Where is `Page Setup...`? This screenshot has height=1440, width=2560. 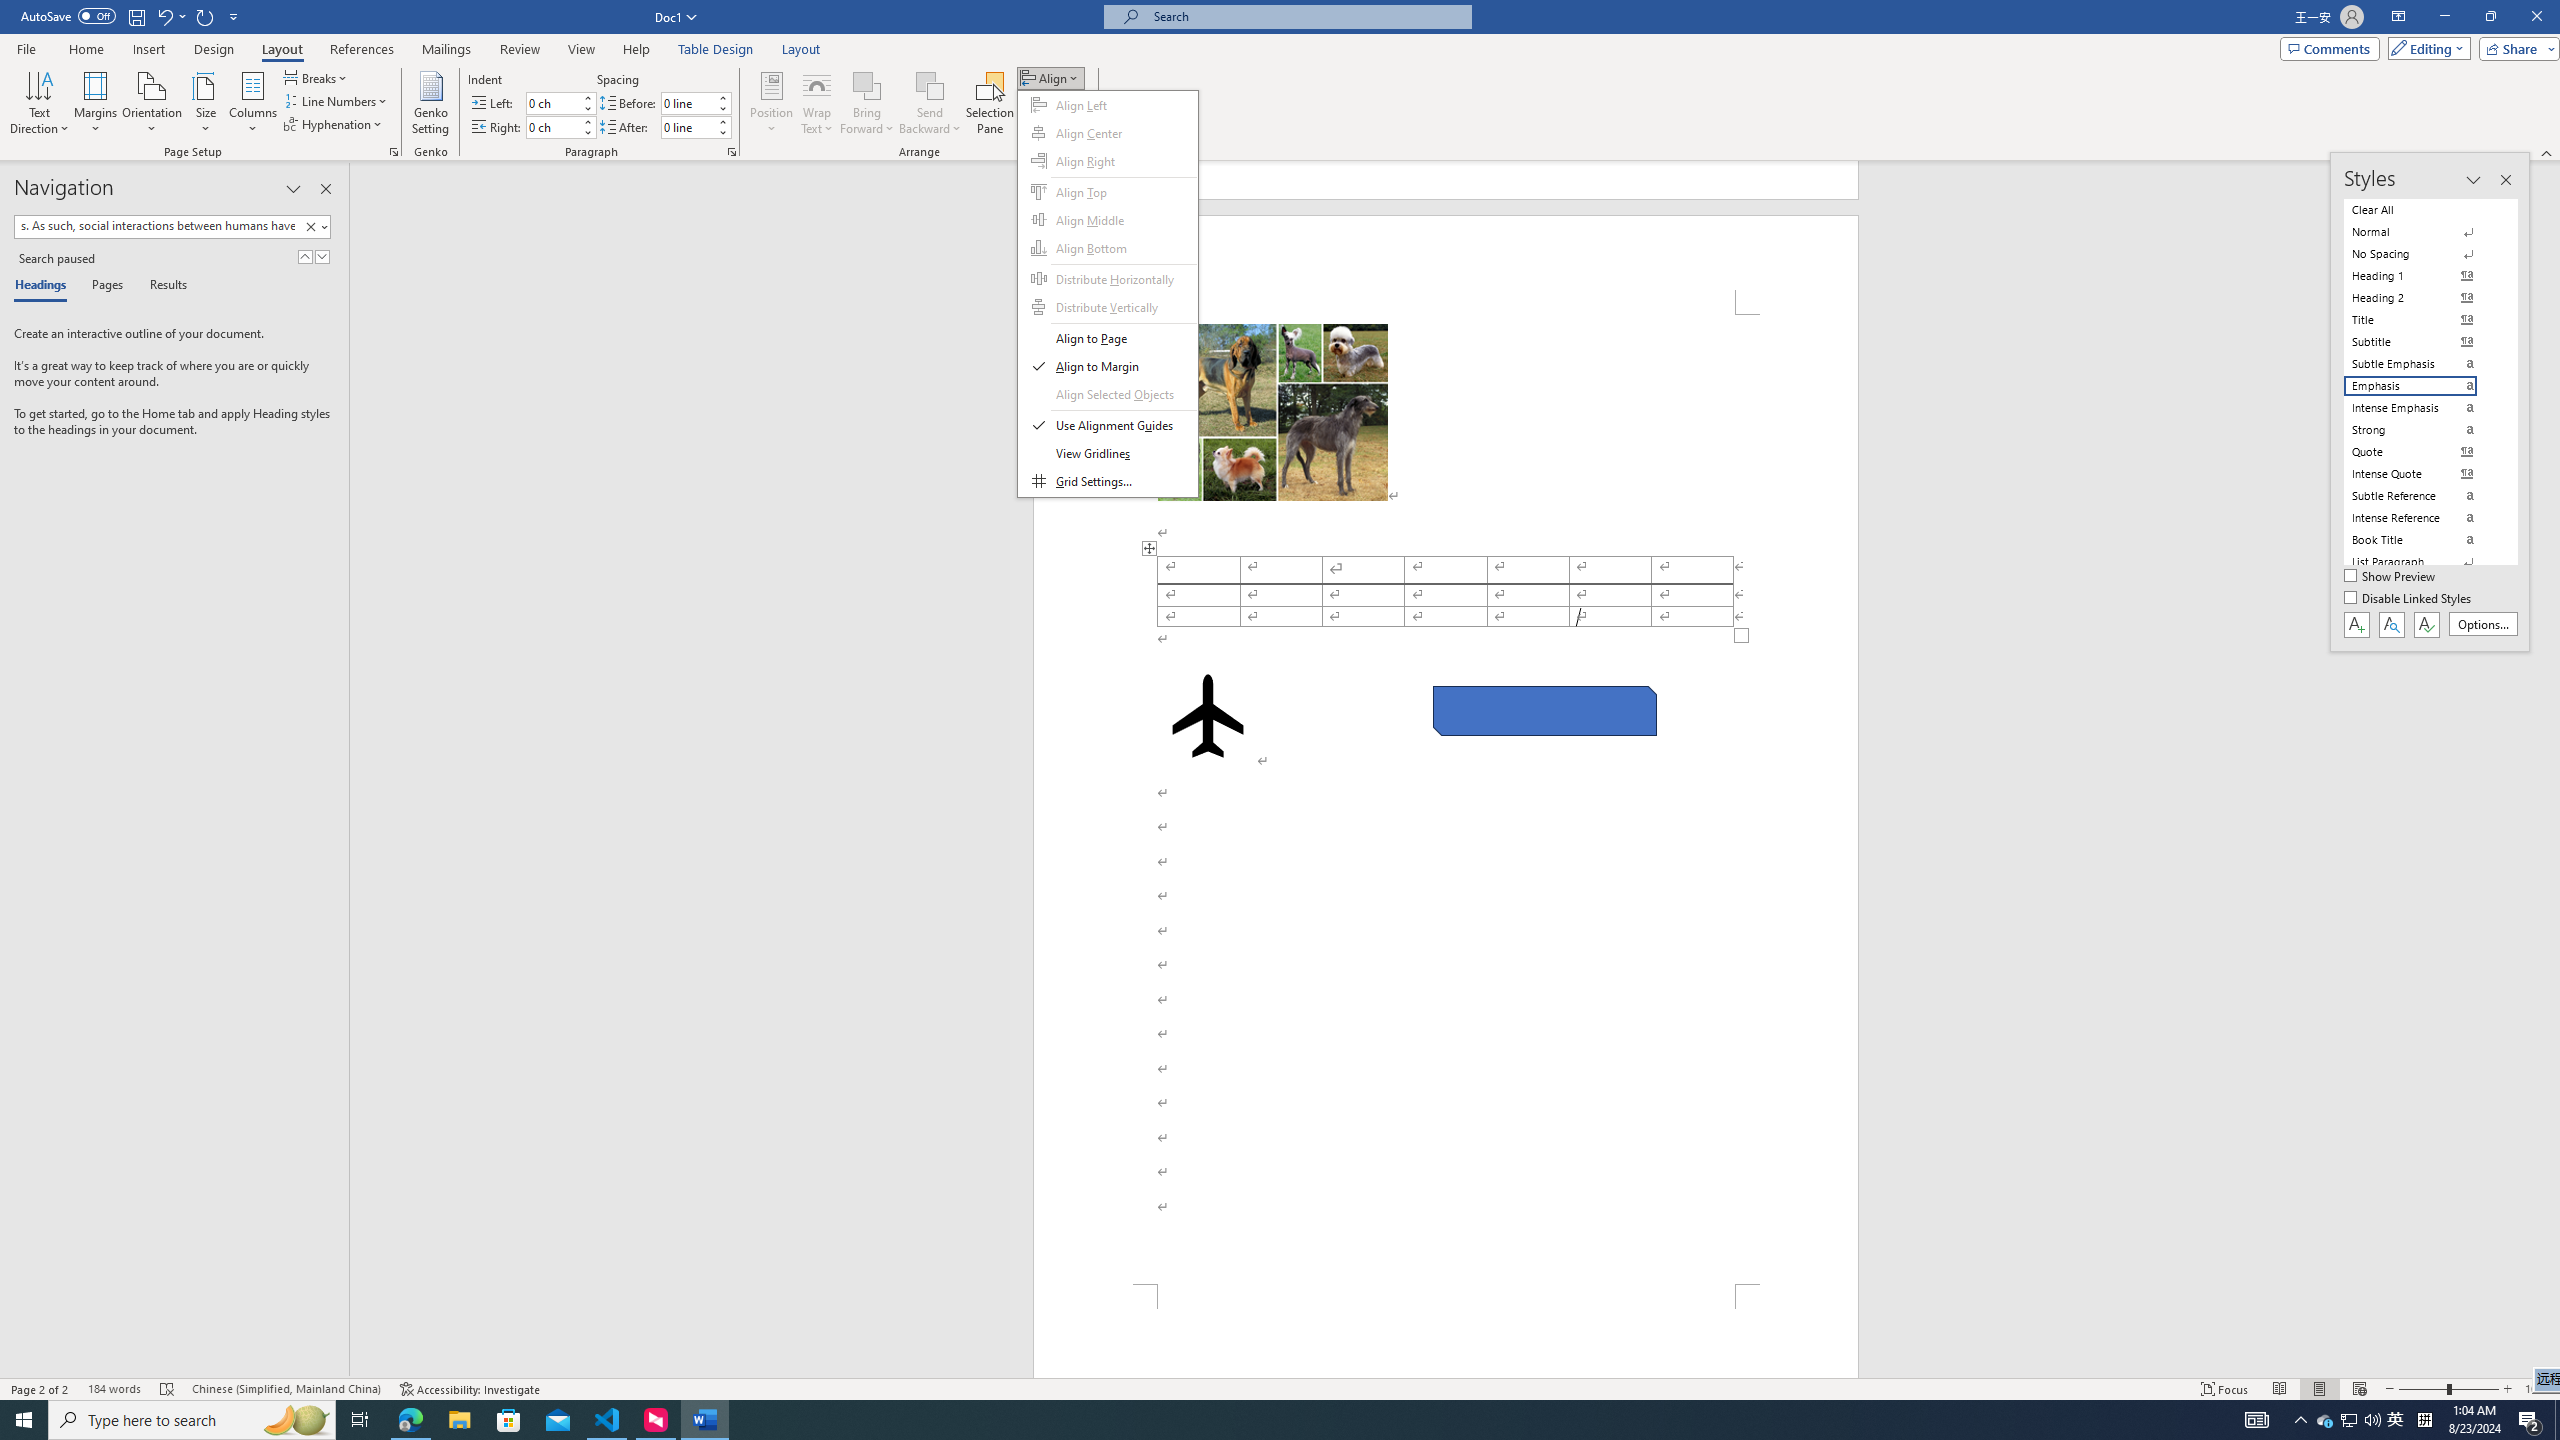
Page Setup... is located at coordinates (394, 152).